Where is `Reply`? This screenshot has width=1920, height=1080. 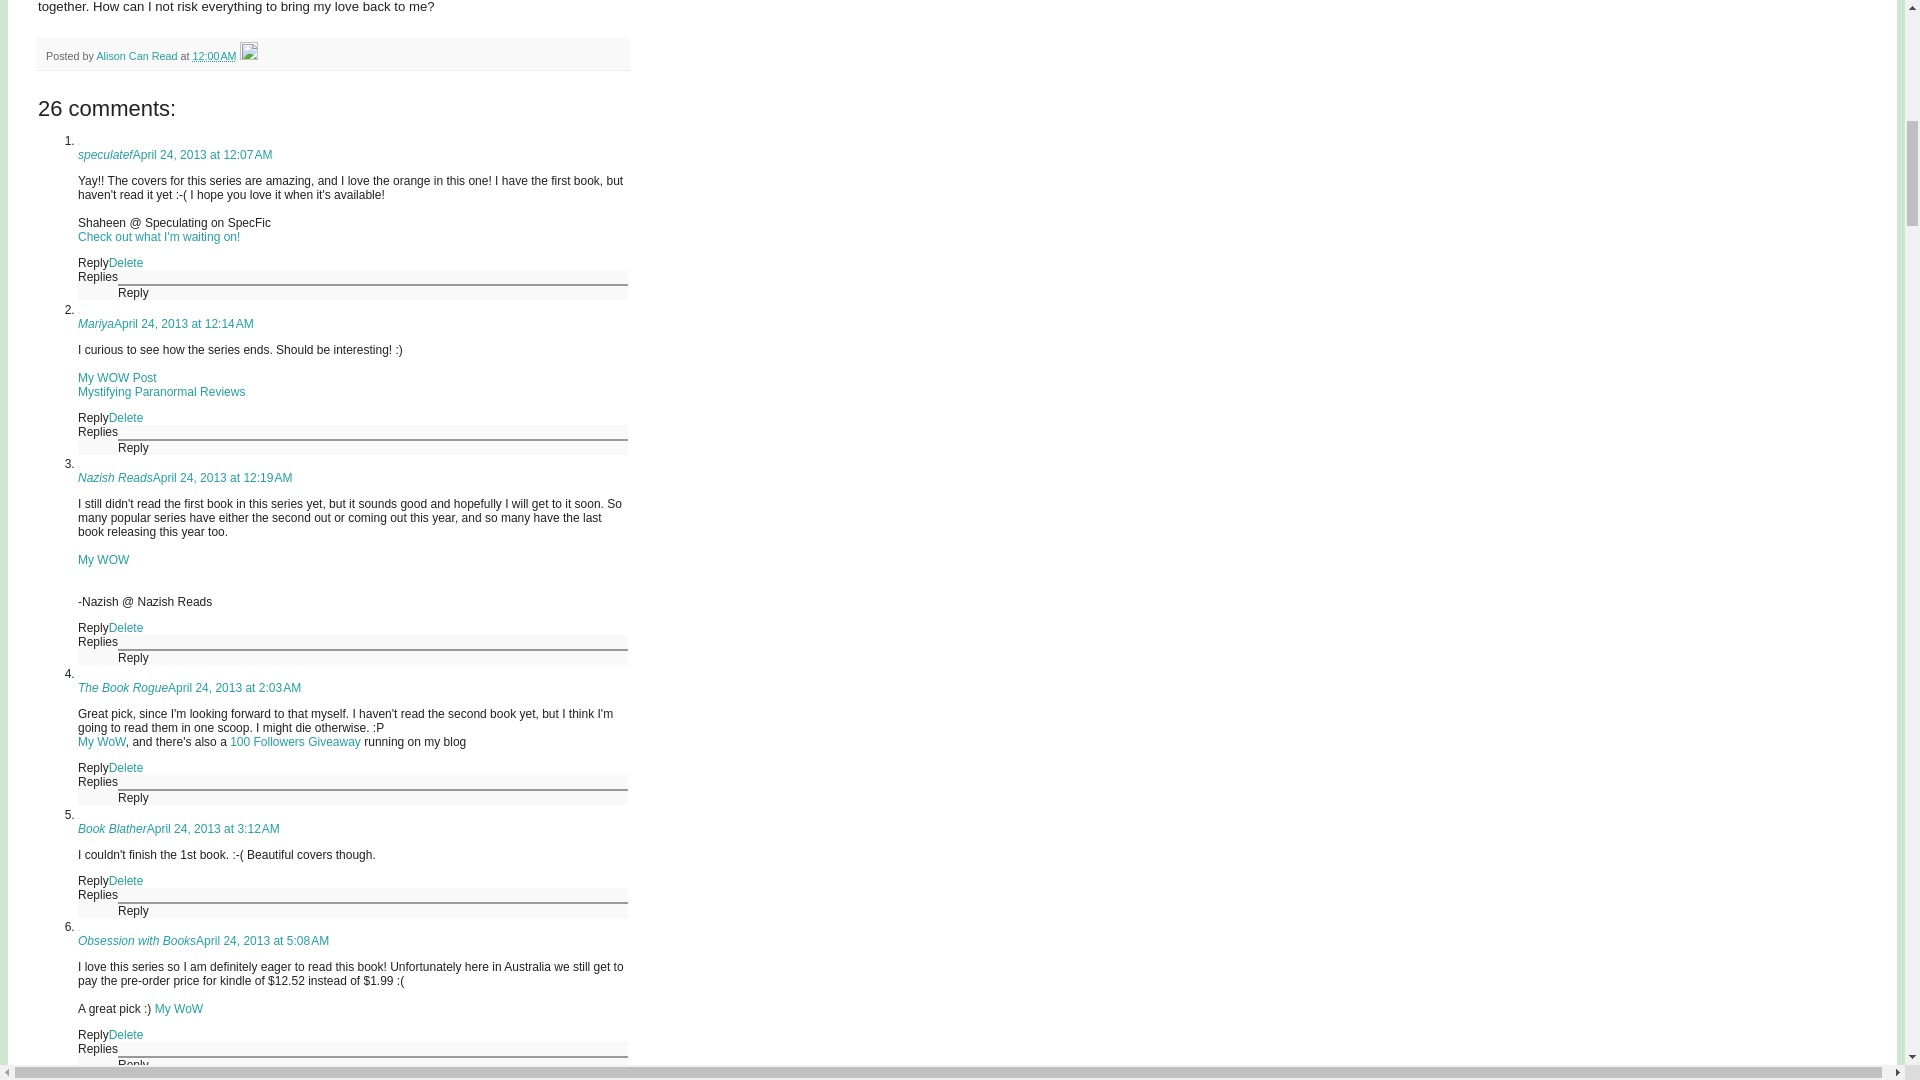
Reply is located at coordinates (94, 418).